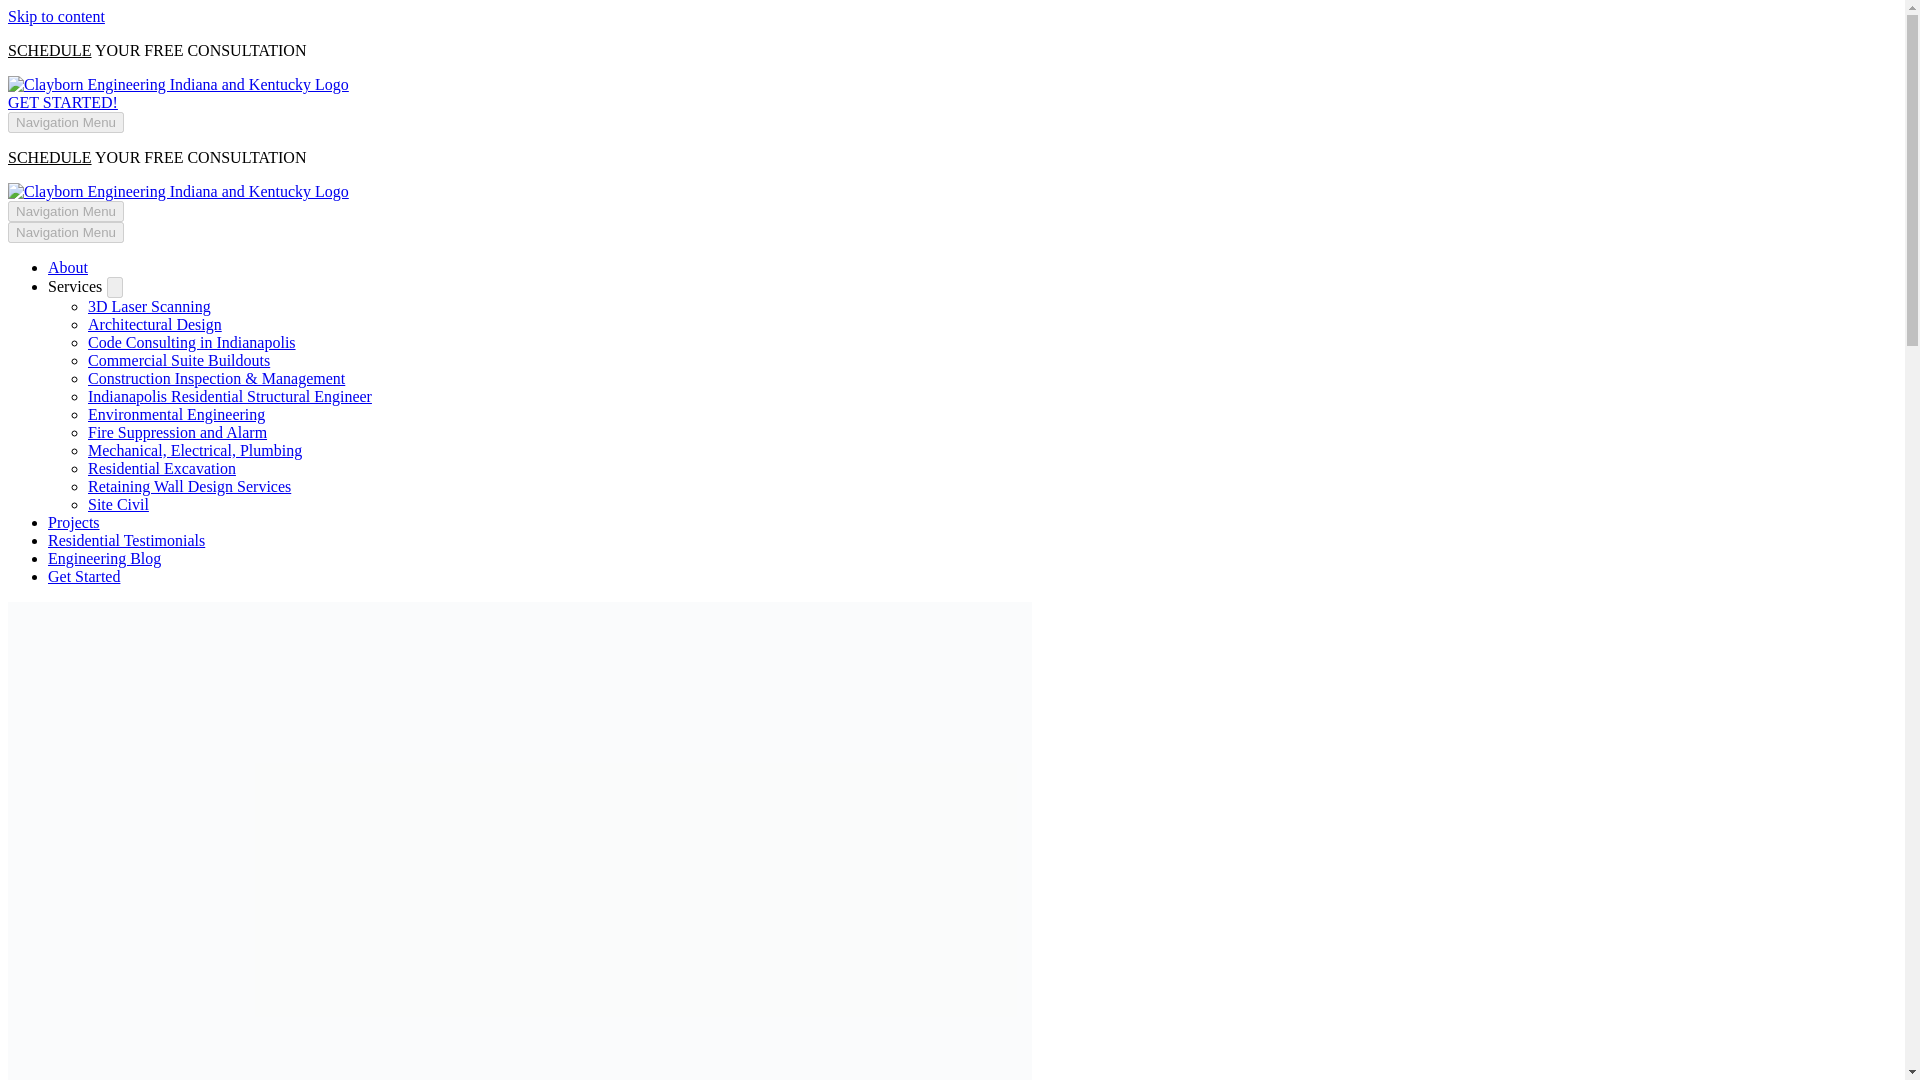  What do you see at coordinates (68, 268) in the screenshot?
I see `About` at bounding box center [68, 268].